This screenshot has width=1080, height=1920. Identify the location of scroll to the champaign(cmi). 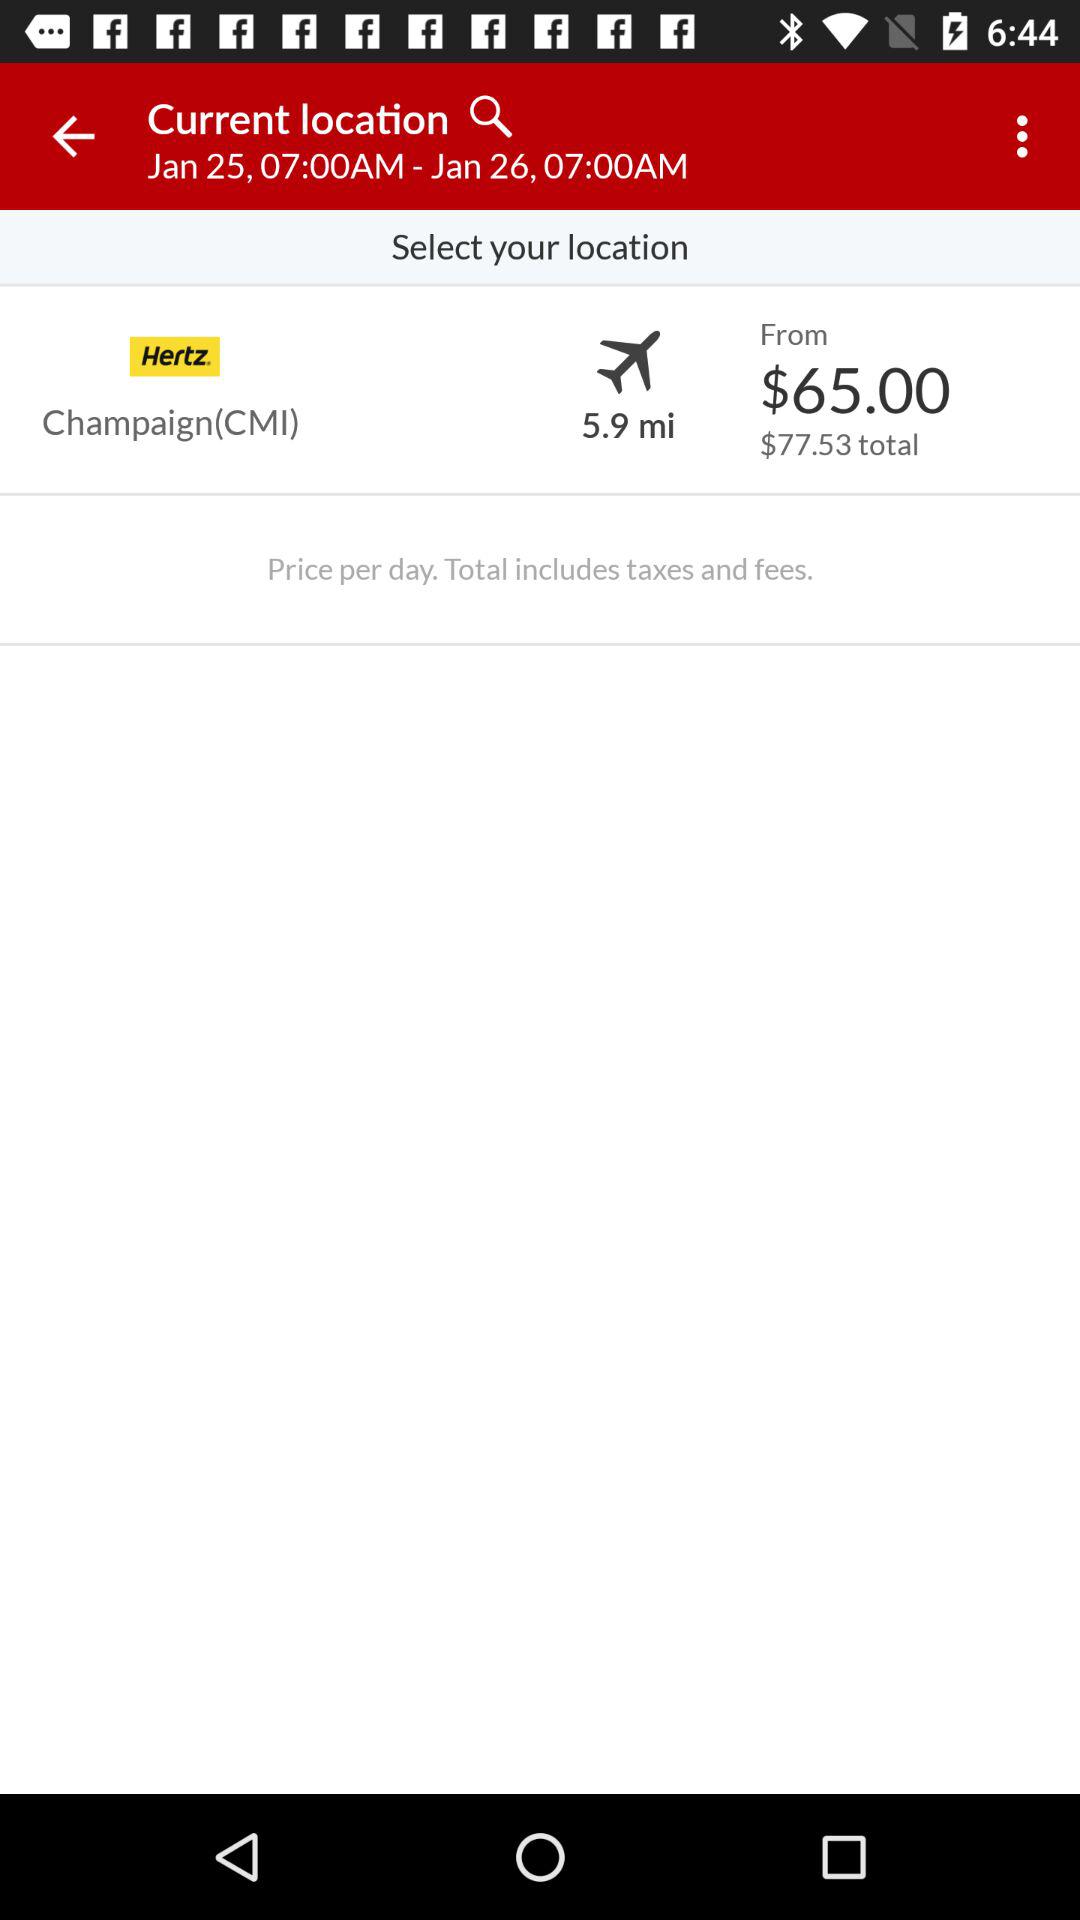
(171, 422).